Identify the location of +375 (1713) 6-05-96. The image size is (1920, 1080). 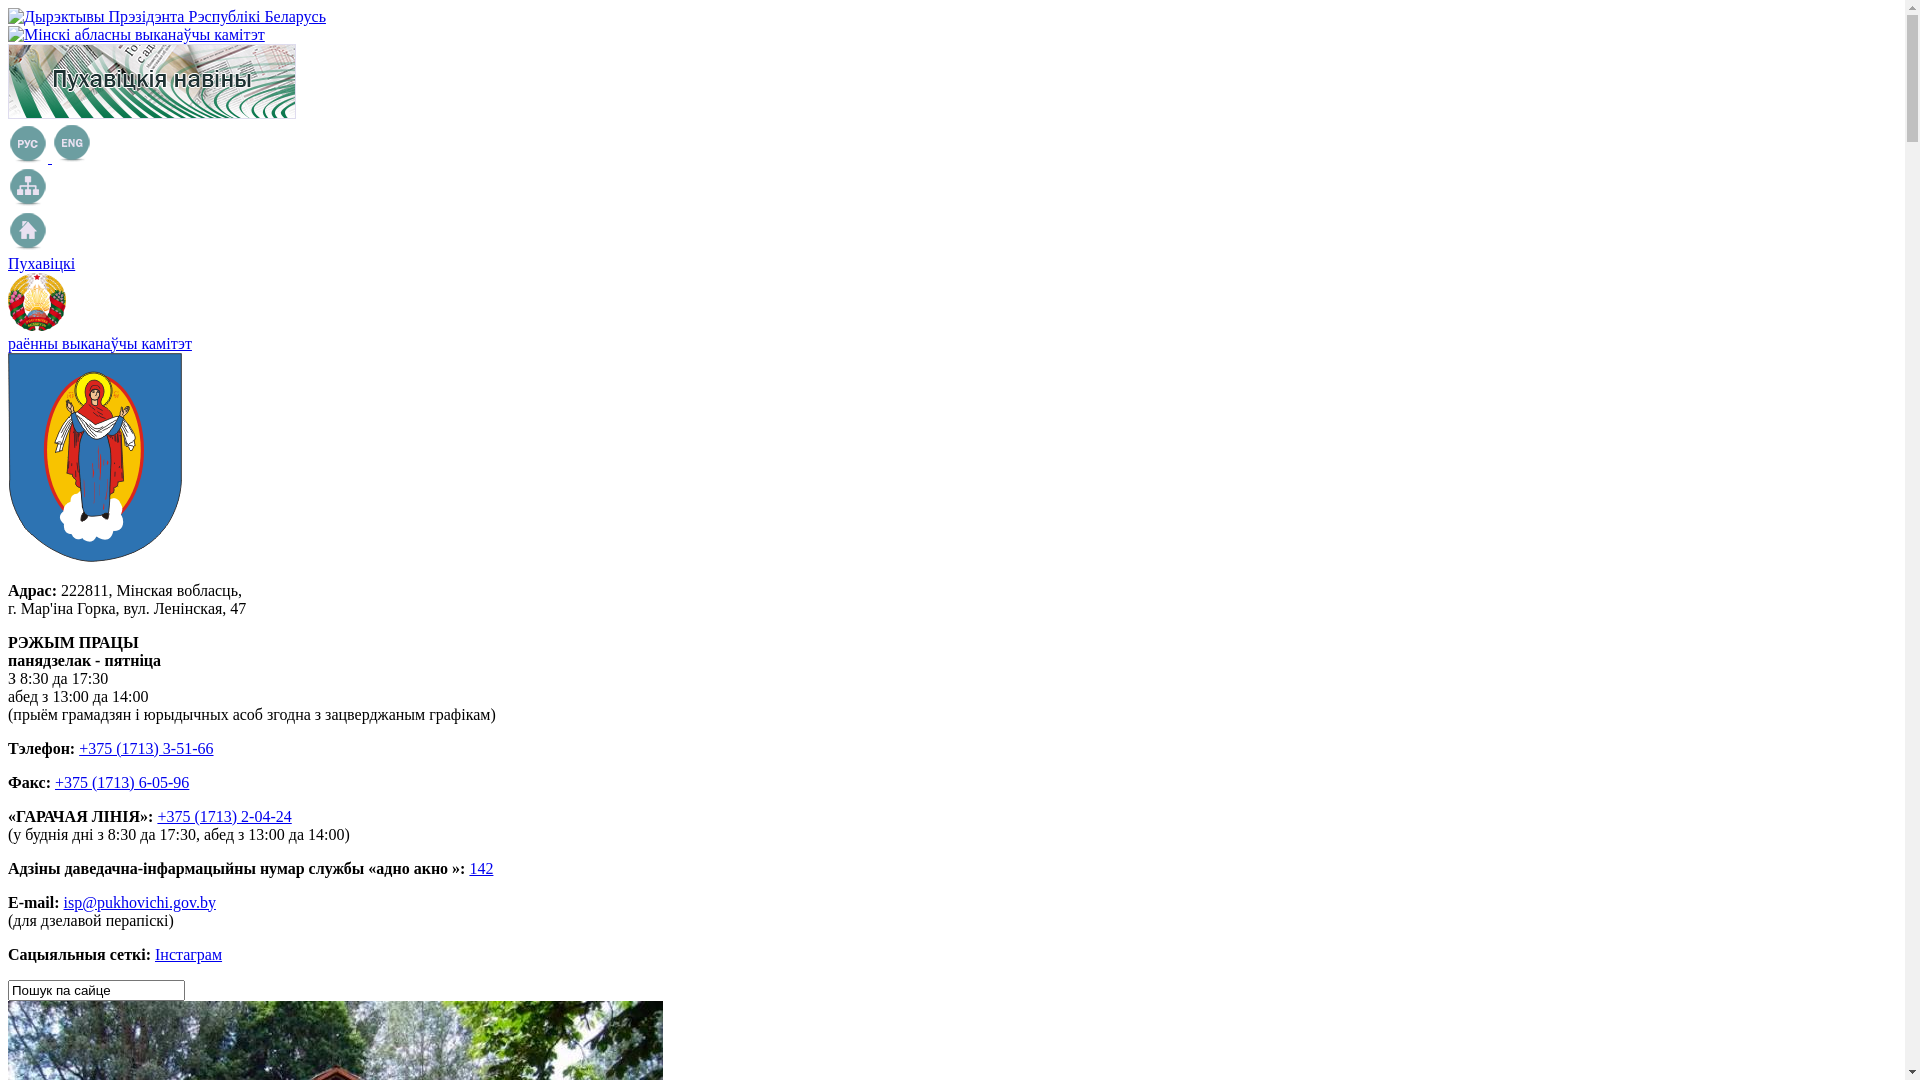
(122, 782).